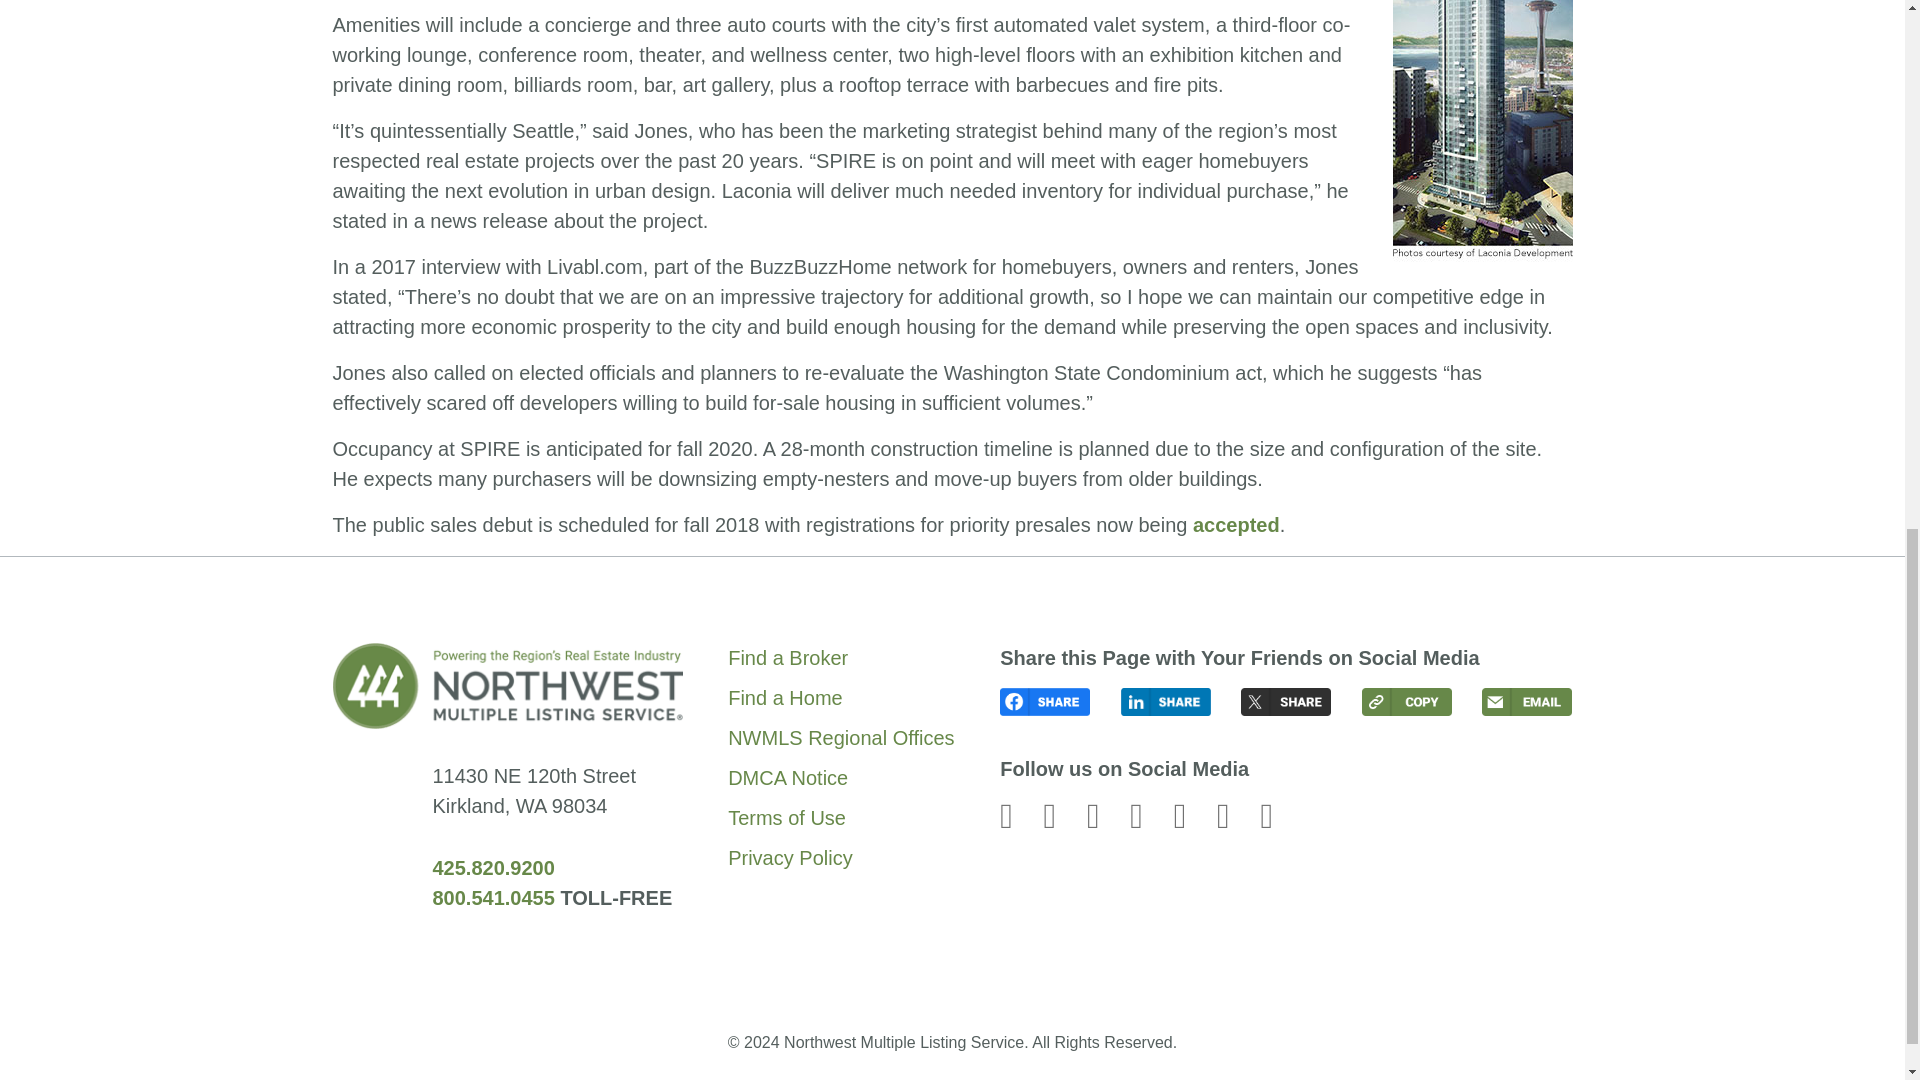 The image size is (1920, 1080). I want to click on 800.541.0455, so click(493, 898).